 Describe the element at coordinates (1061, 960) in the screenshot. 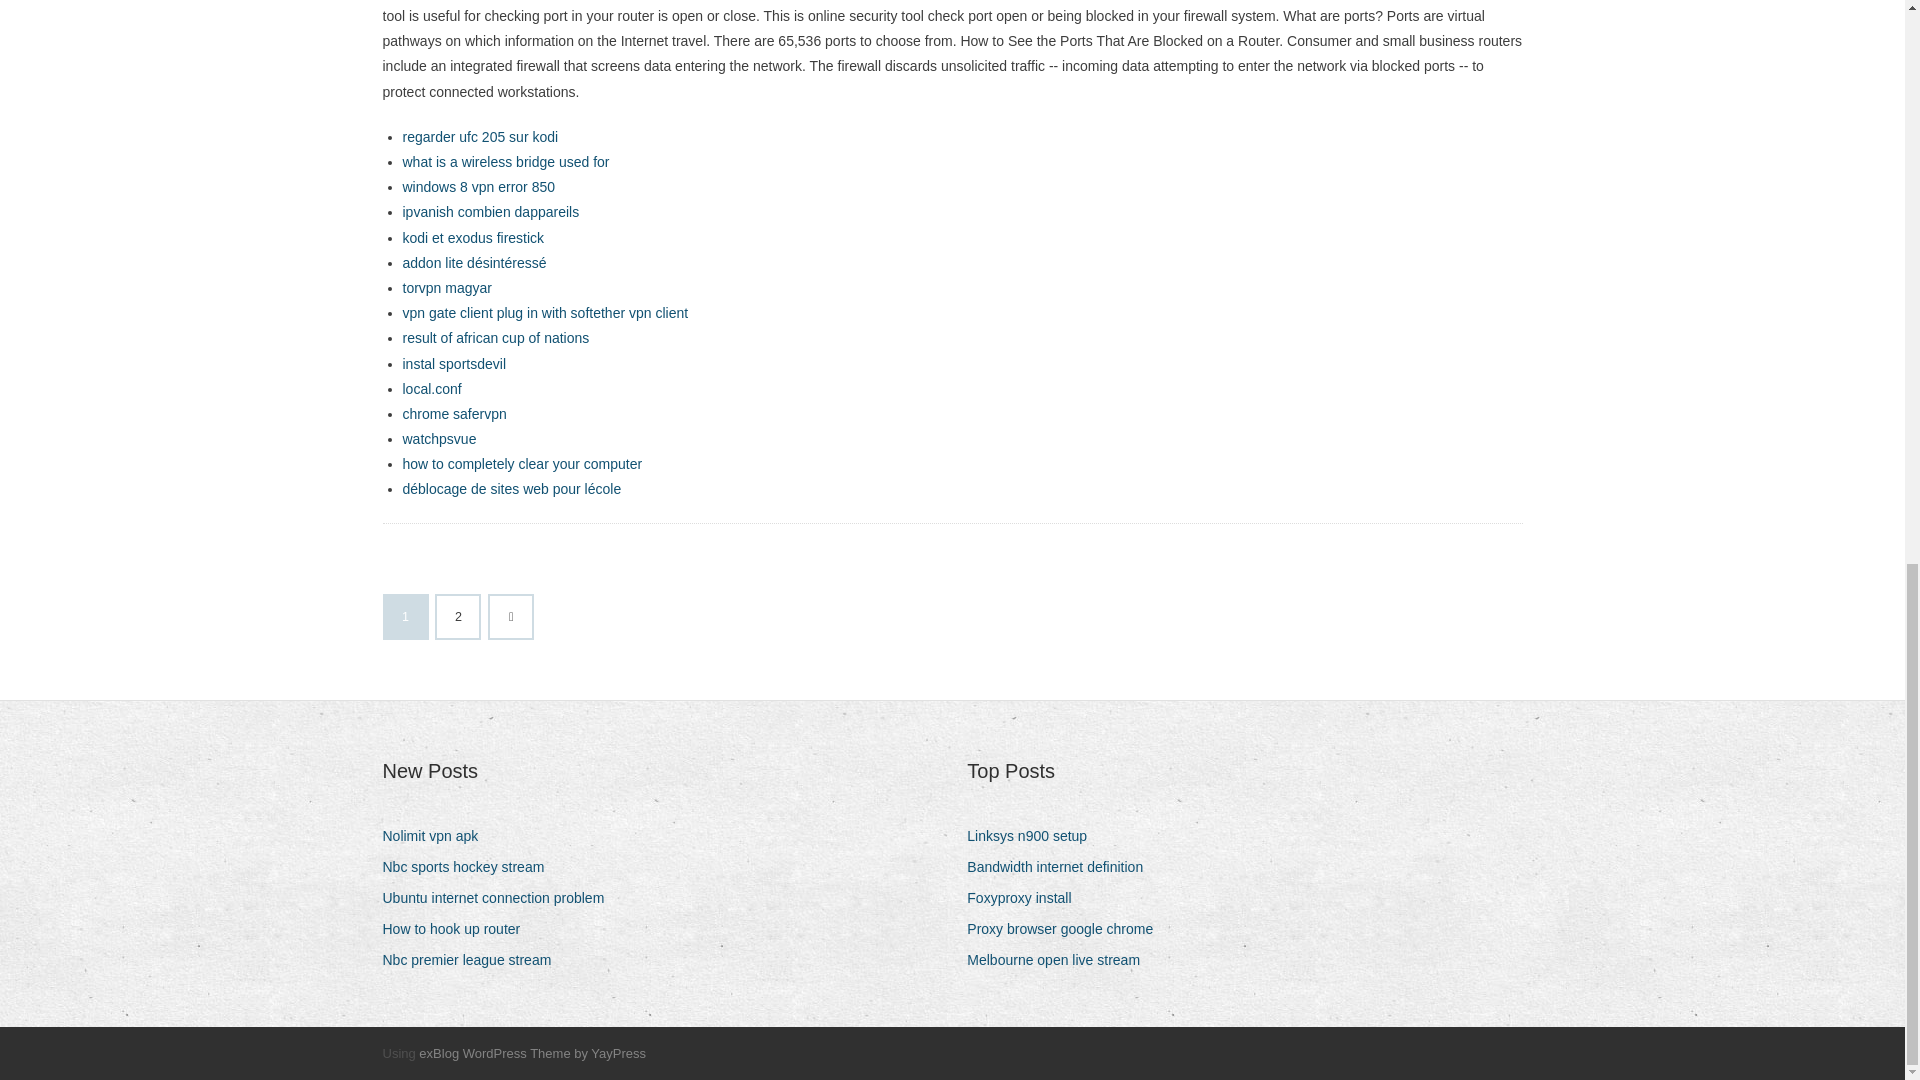

I see `Melbourne open live stream` at that location.